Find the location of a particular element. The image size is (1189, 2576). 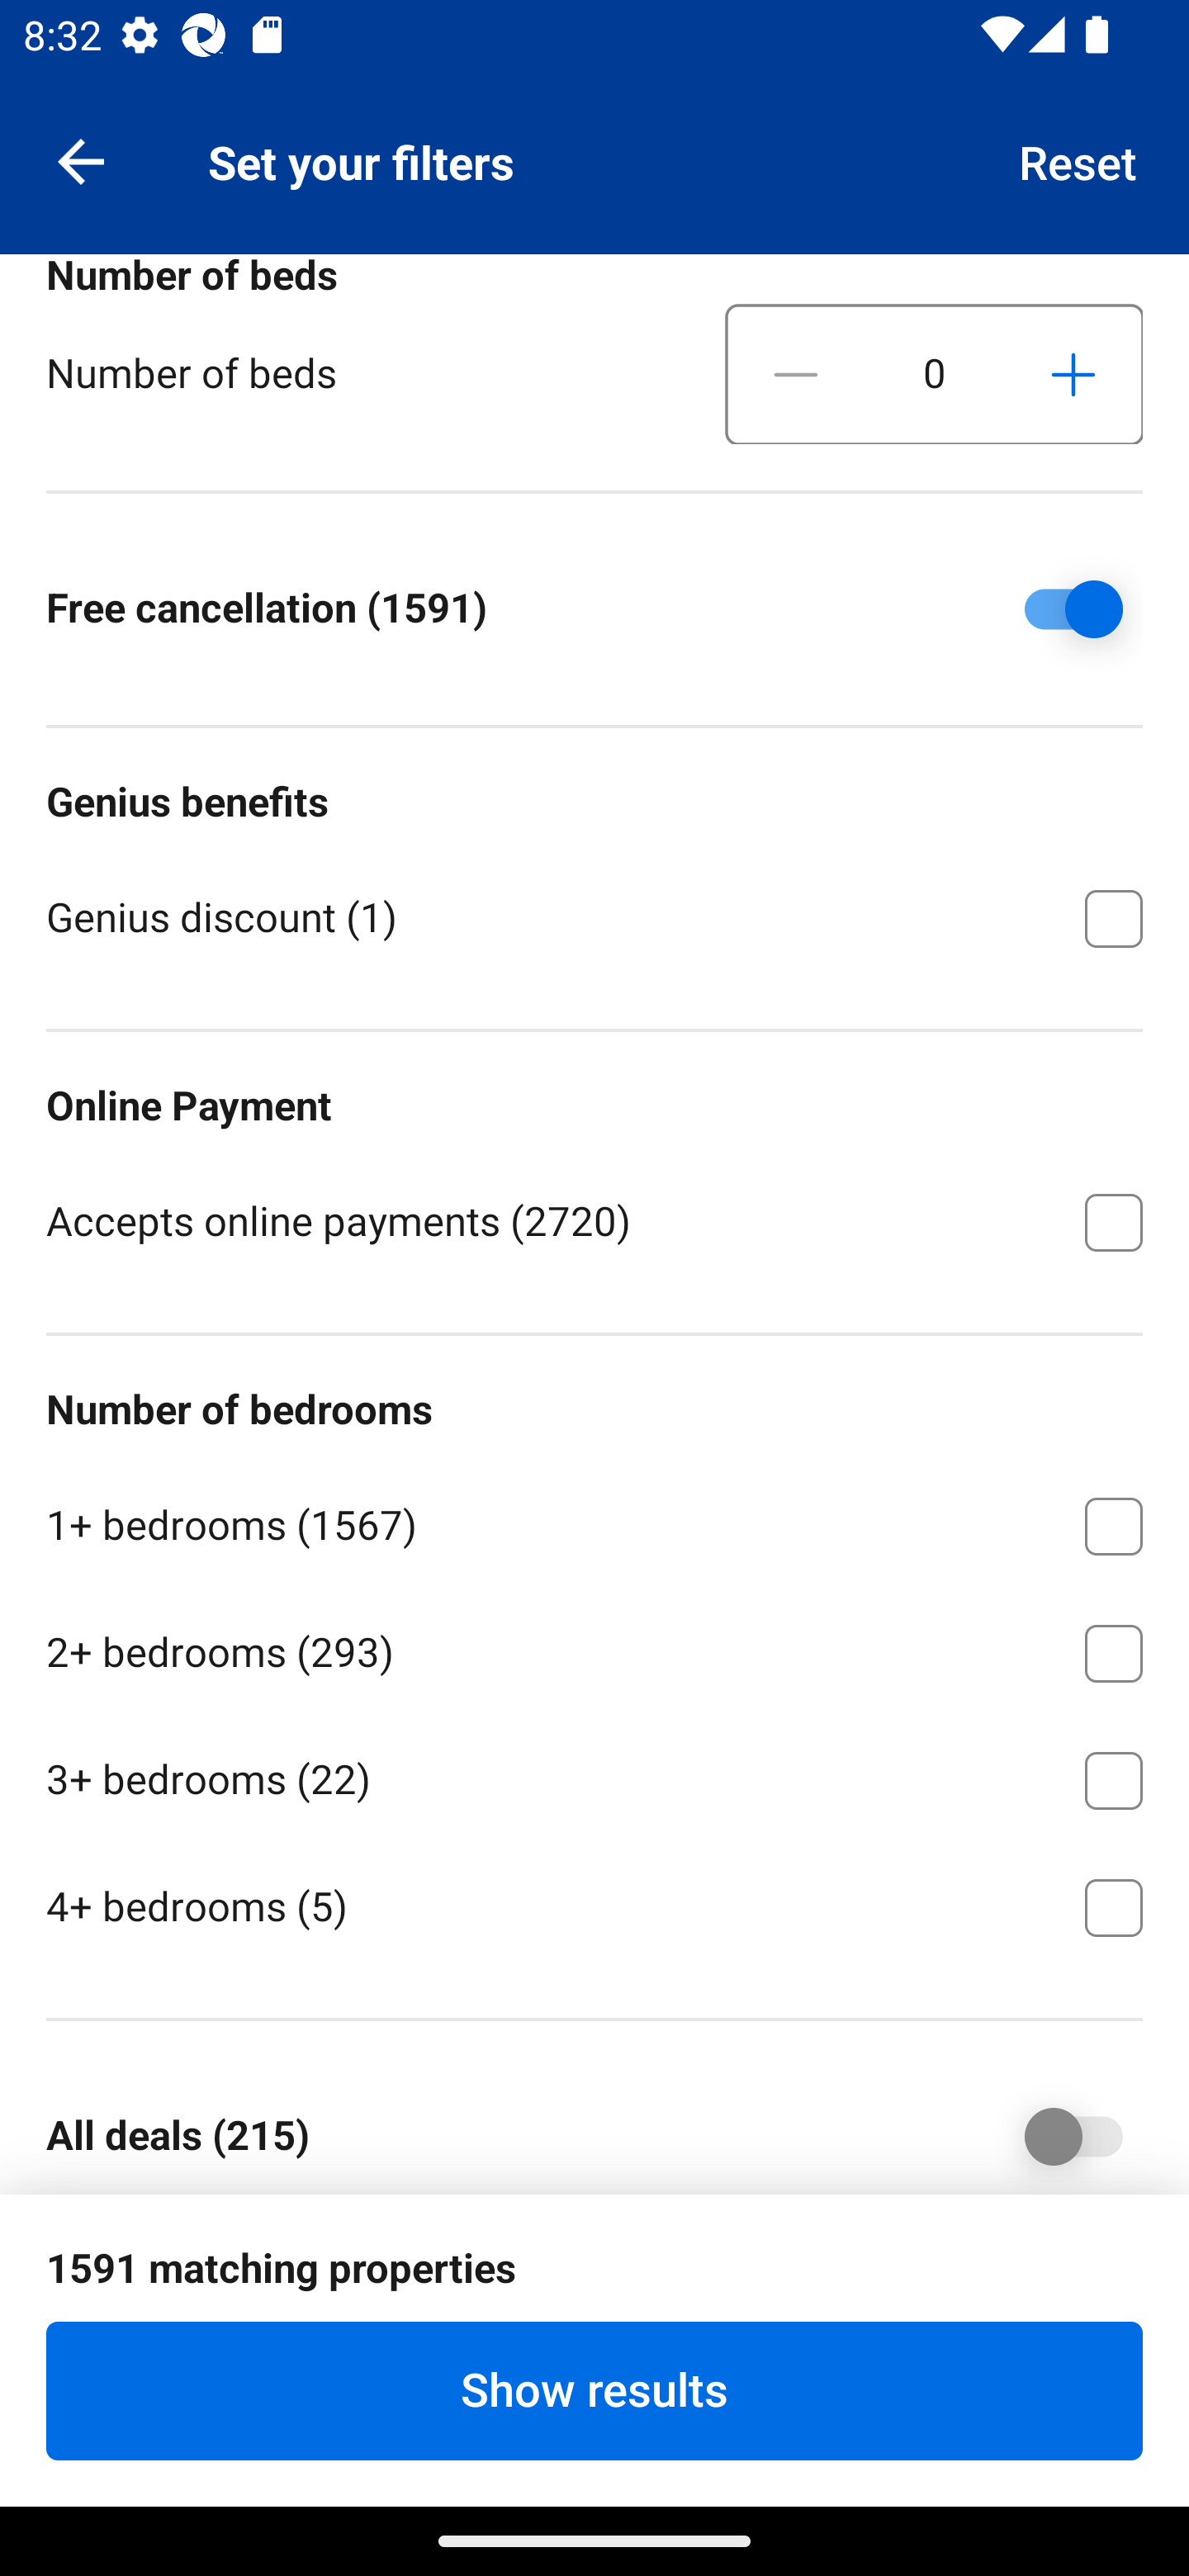

4+ bedrooms ⁦(5) is located at coordinates (594, 1904).